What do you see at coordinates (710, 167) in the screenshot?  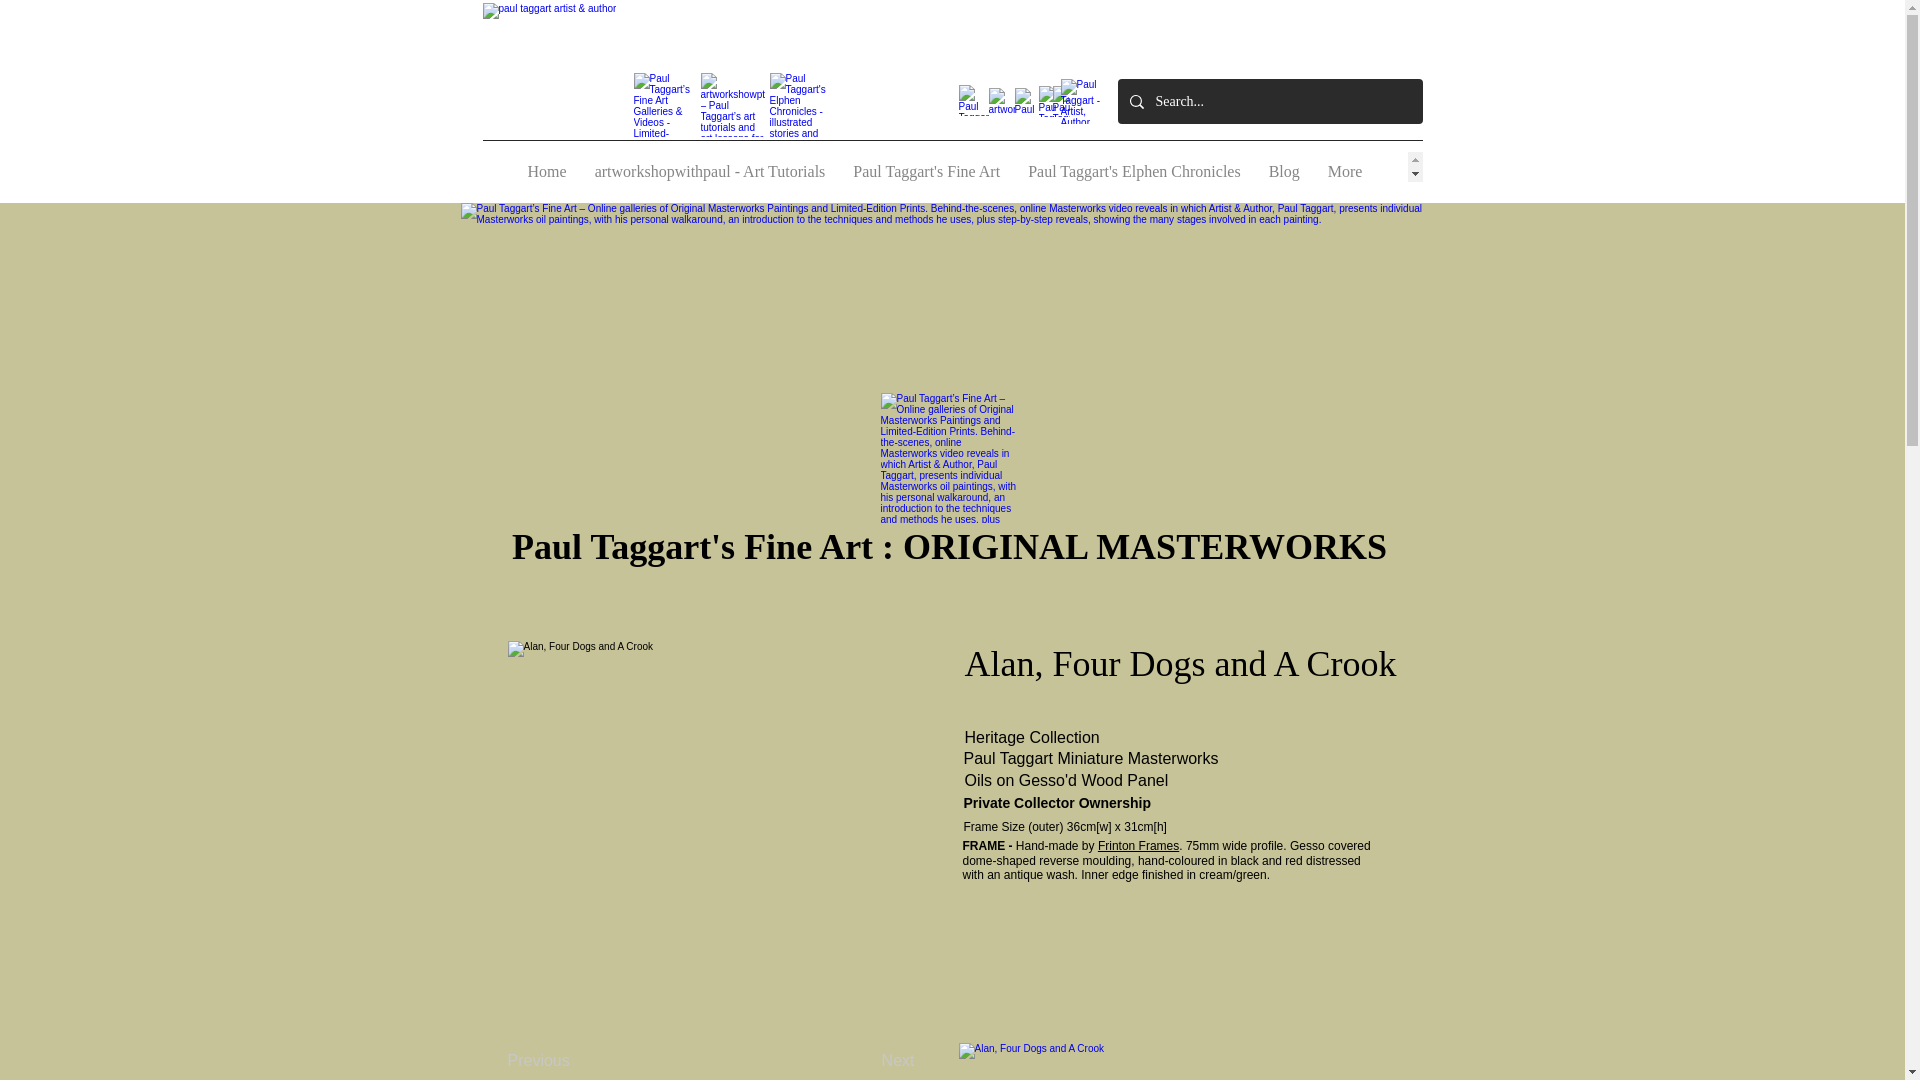 I see `artworkshopwithpaul - Art Tutorials` at bounding box center [710, 167].